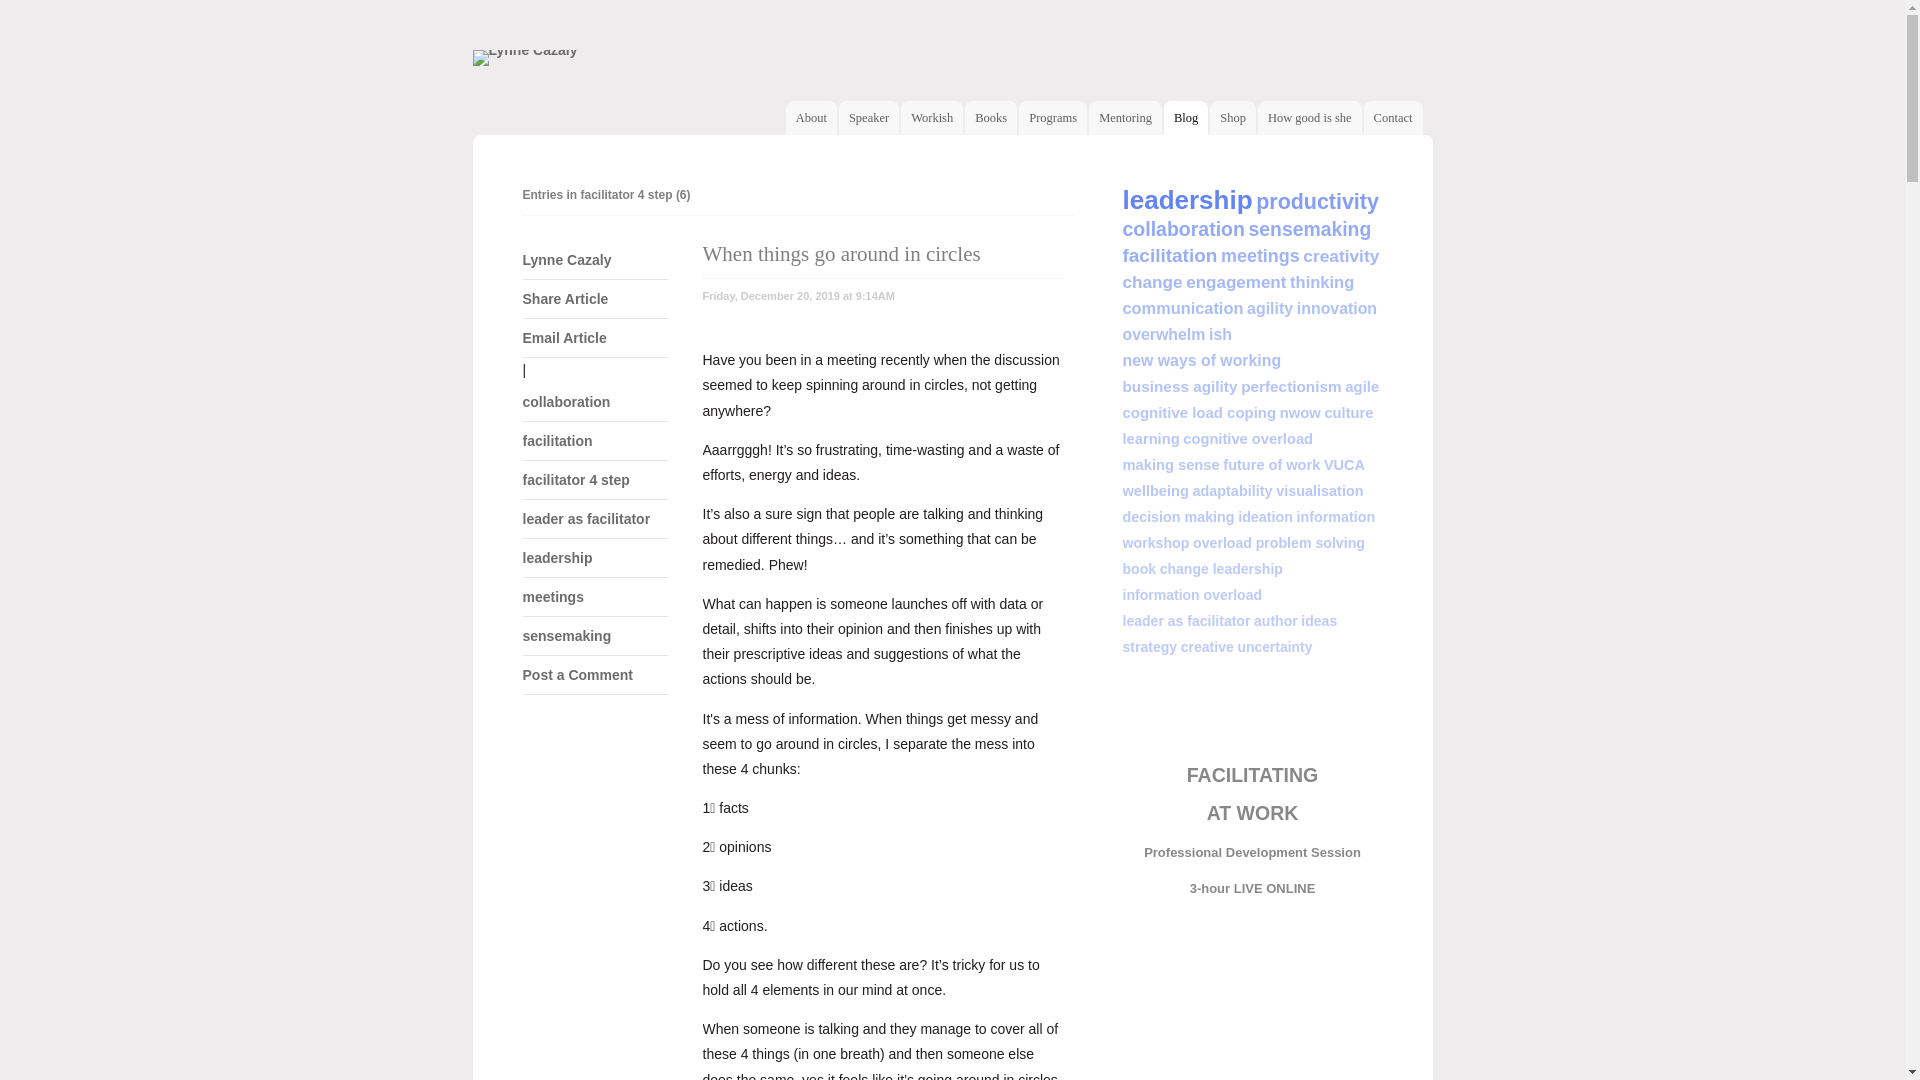 The image size is (1920, 1080). Describe the element at coordinates (594, 338) in the screenshot. I see `Email Article` at that location.